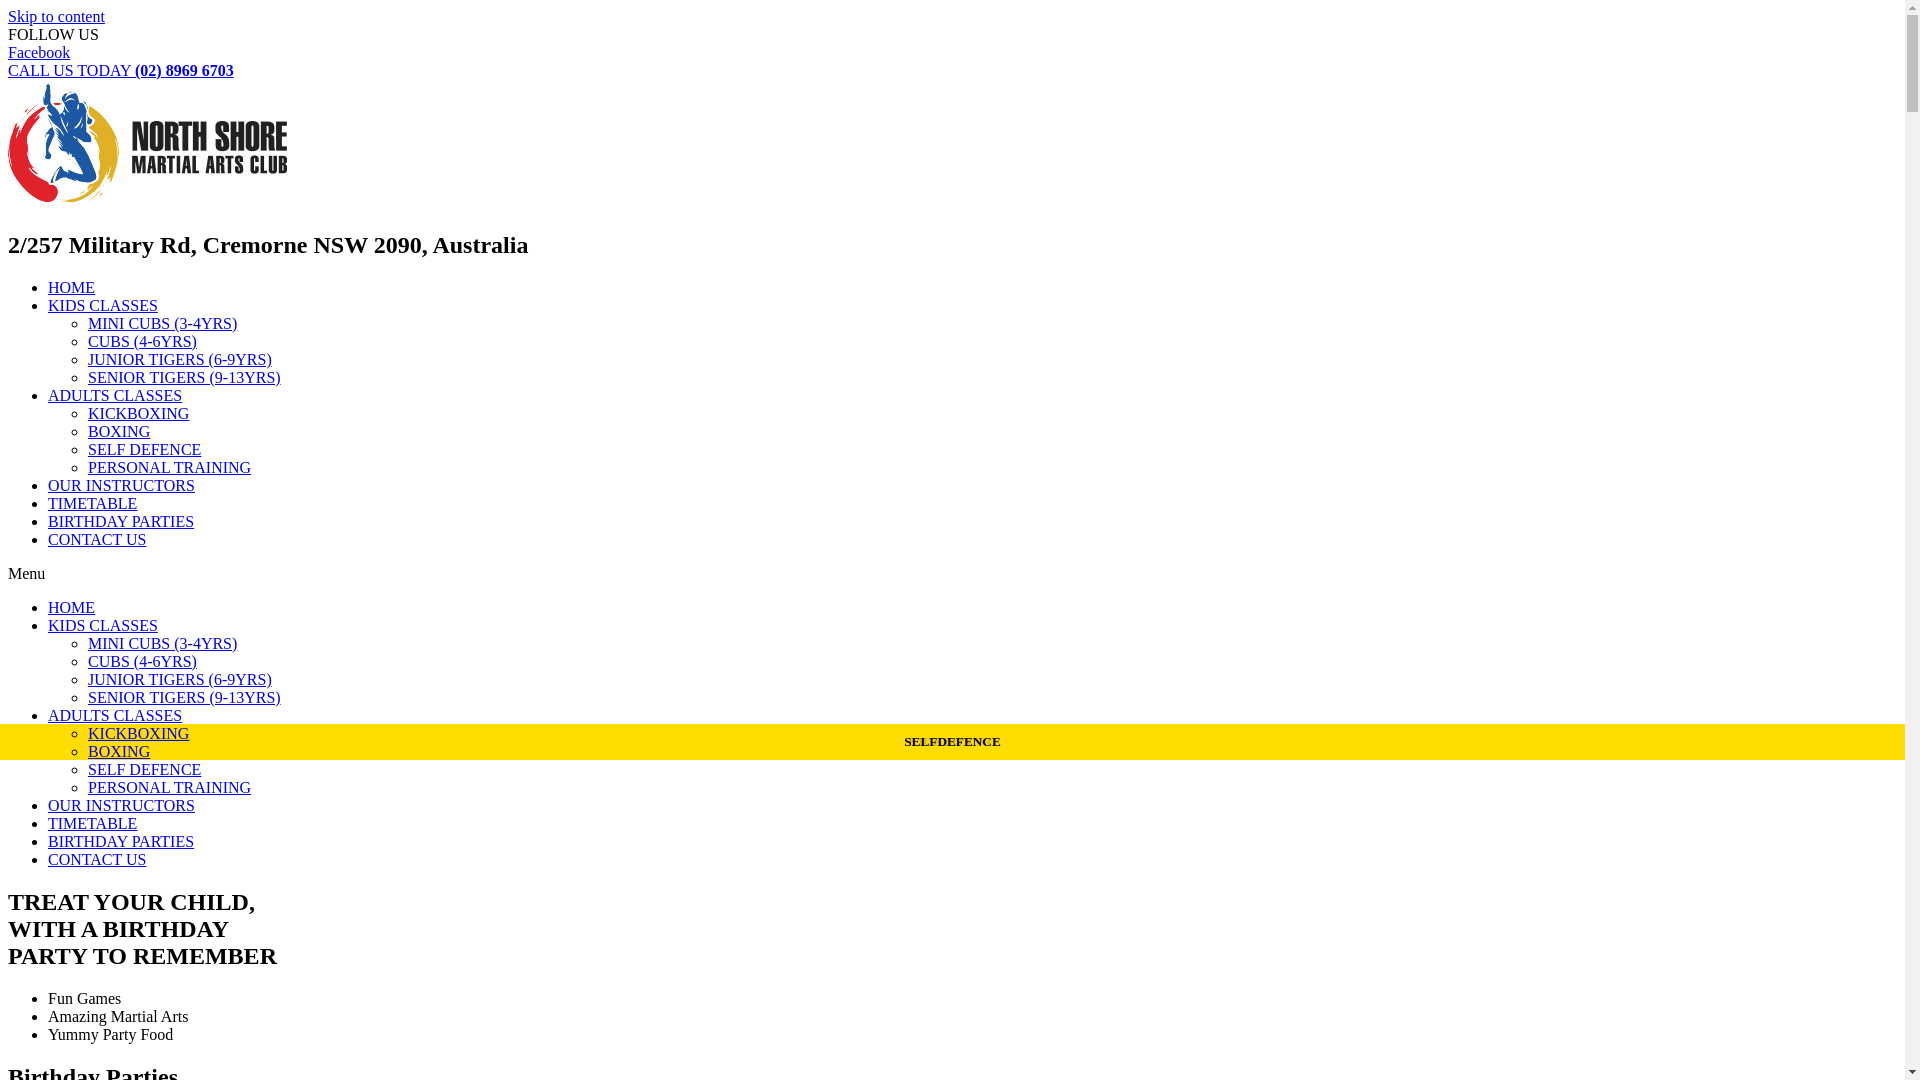 Image resolution: width=1920 pixels, height=1080 pixels. What do you see at coordinates (138, 734) in the screenshot?
I see `KICKBOXING` at bounding box center [138, 734].